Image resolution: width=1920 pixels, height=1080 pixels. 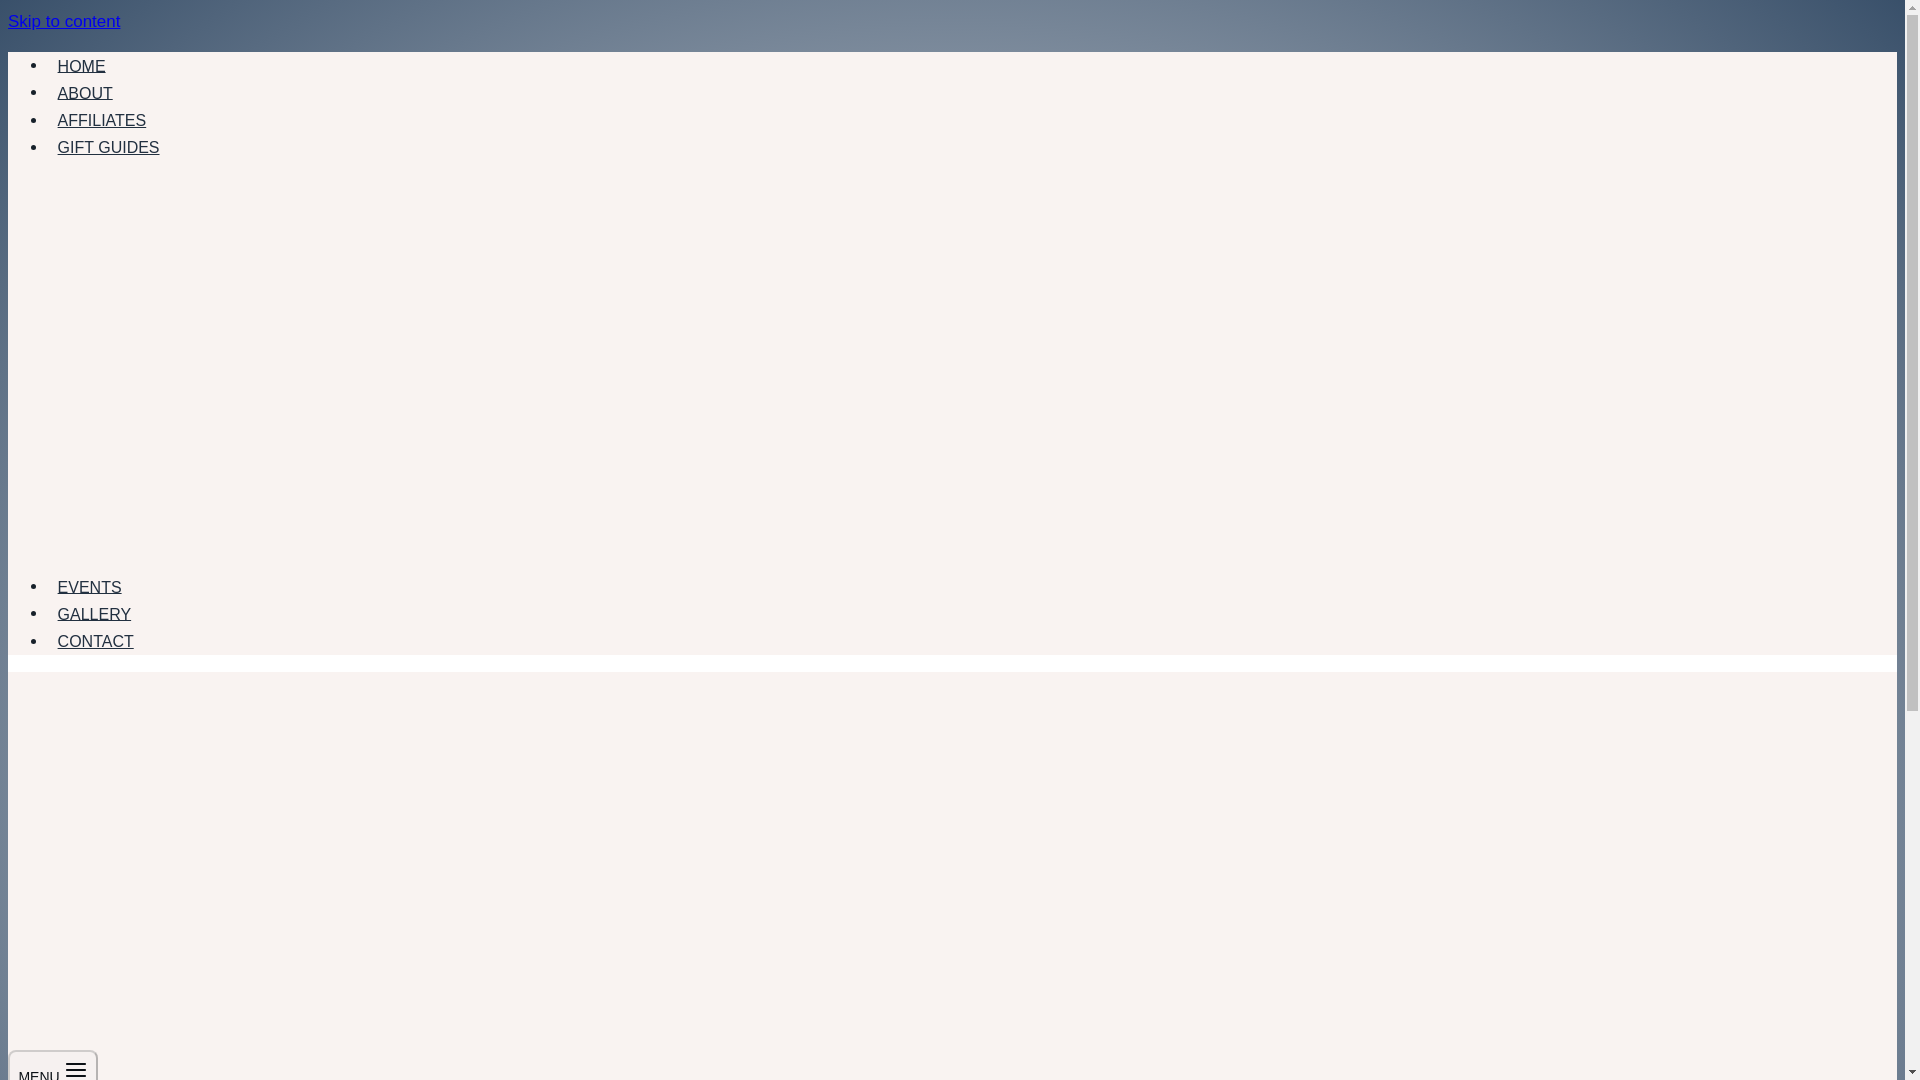 What do you see at coordinates (95, 640) in the screenshot?
I see `CONTACT` at bounding box center [95, 640].